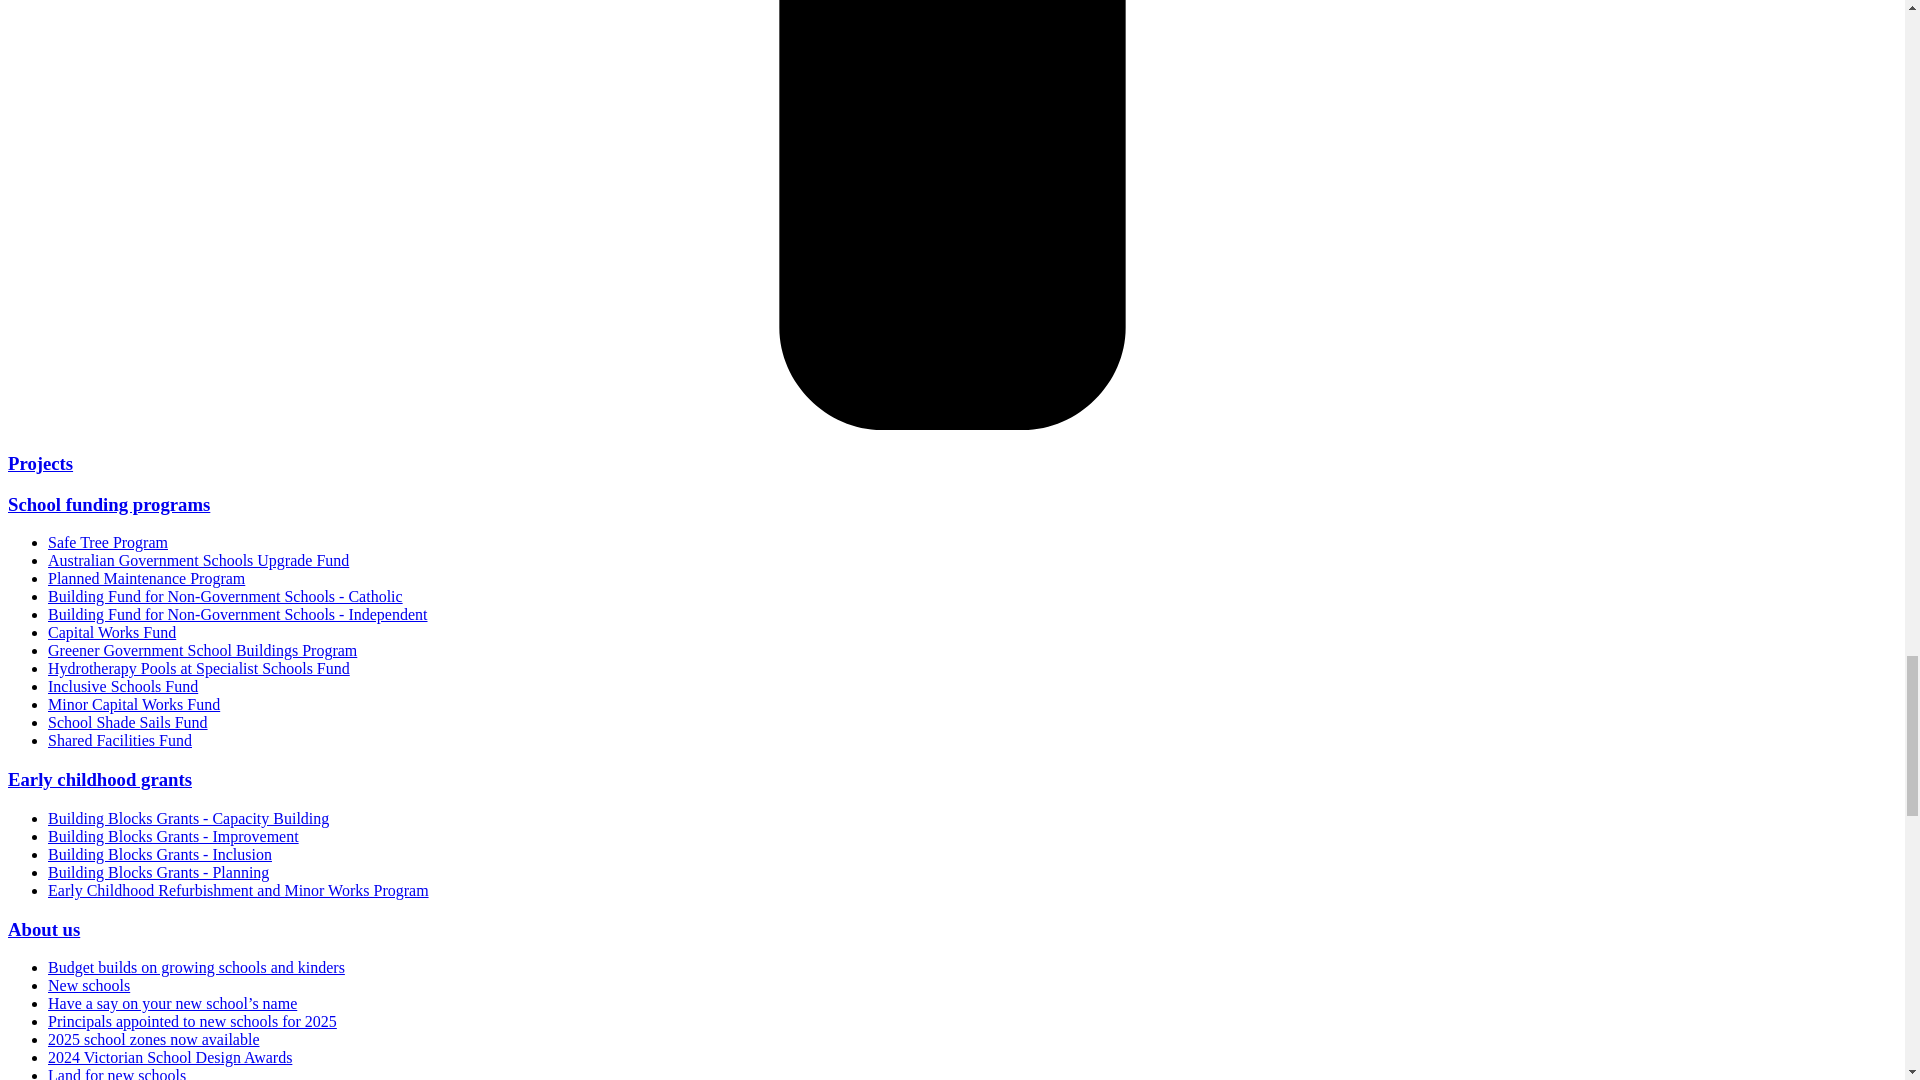 The height and width of the screenshot is (1080, 1920). I want to click on Minor Capital Works Fund, so click(134, 704).